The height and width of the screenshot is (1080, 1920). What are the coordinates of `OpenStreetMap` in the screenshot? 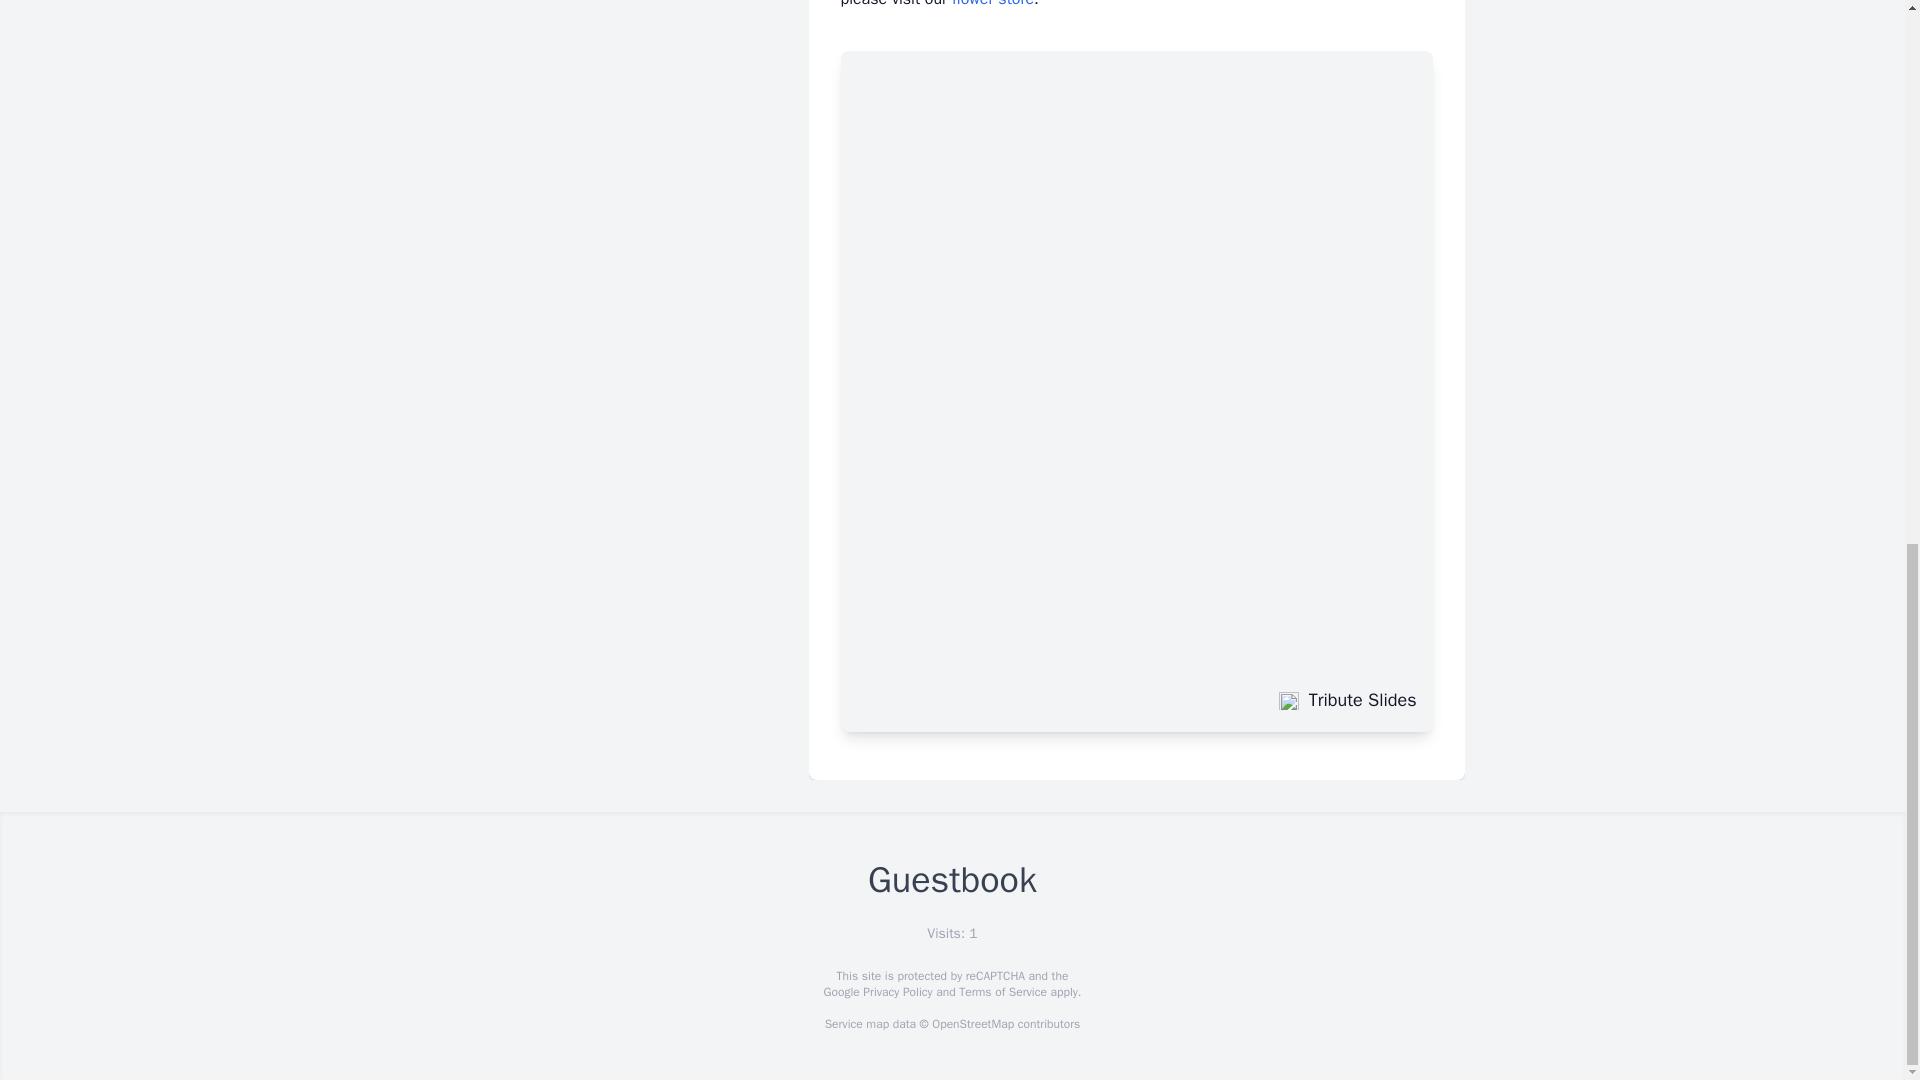 It's located at (972, 1024).